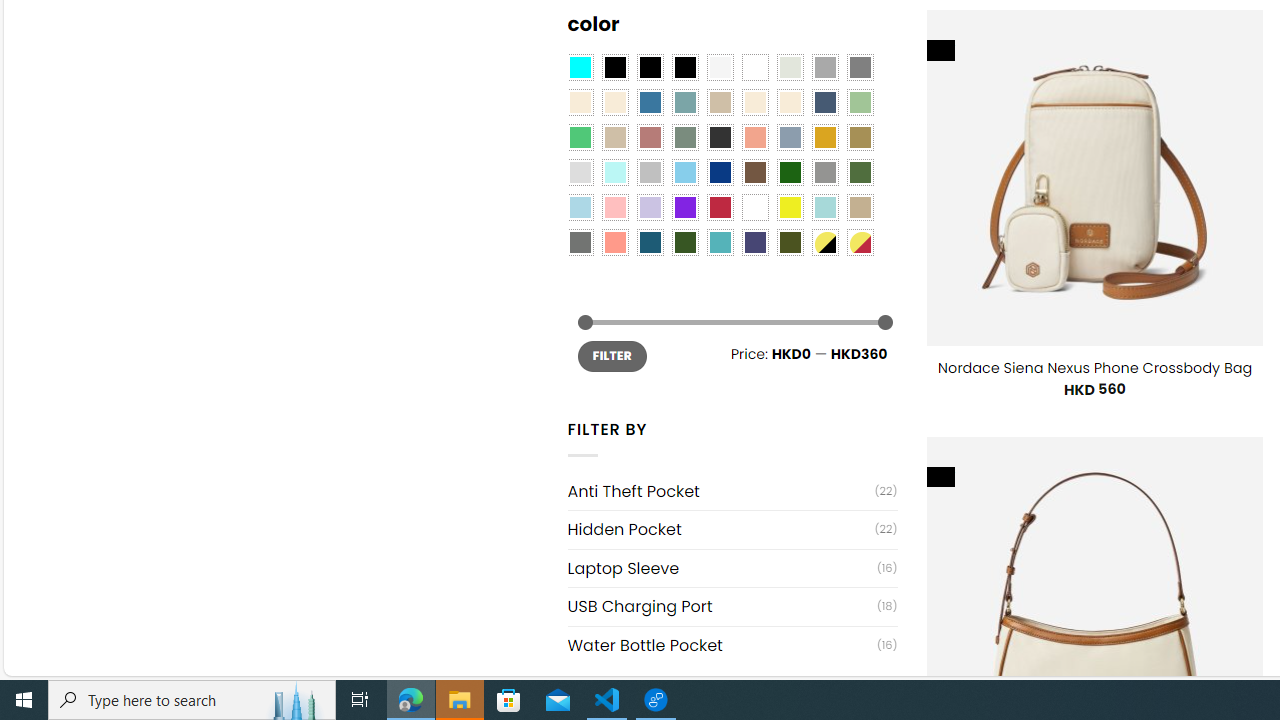  I want to click on Charcoal, so click(720, 138).